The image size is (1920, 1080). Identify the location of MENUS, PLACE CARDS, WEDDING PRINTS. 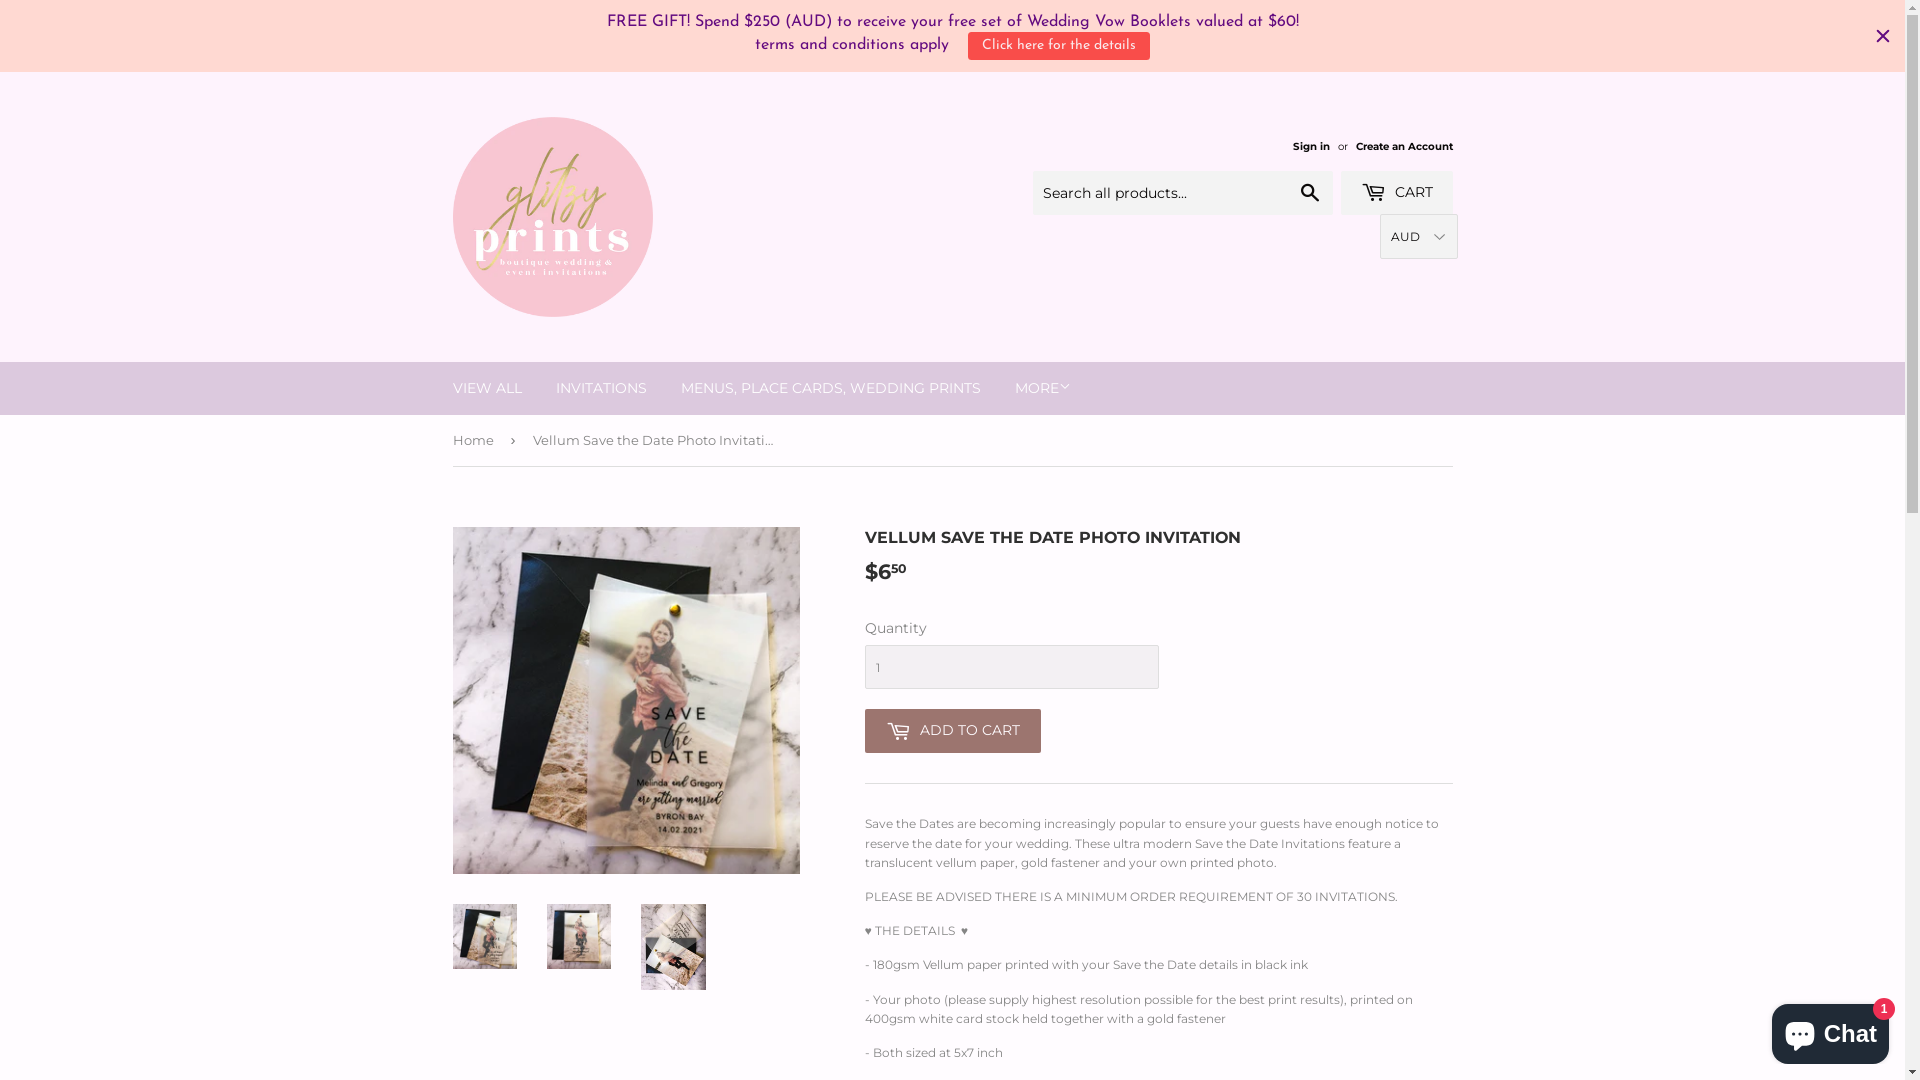
(831, 388).